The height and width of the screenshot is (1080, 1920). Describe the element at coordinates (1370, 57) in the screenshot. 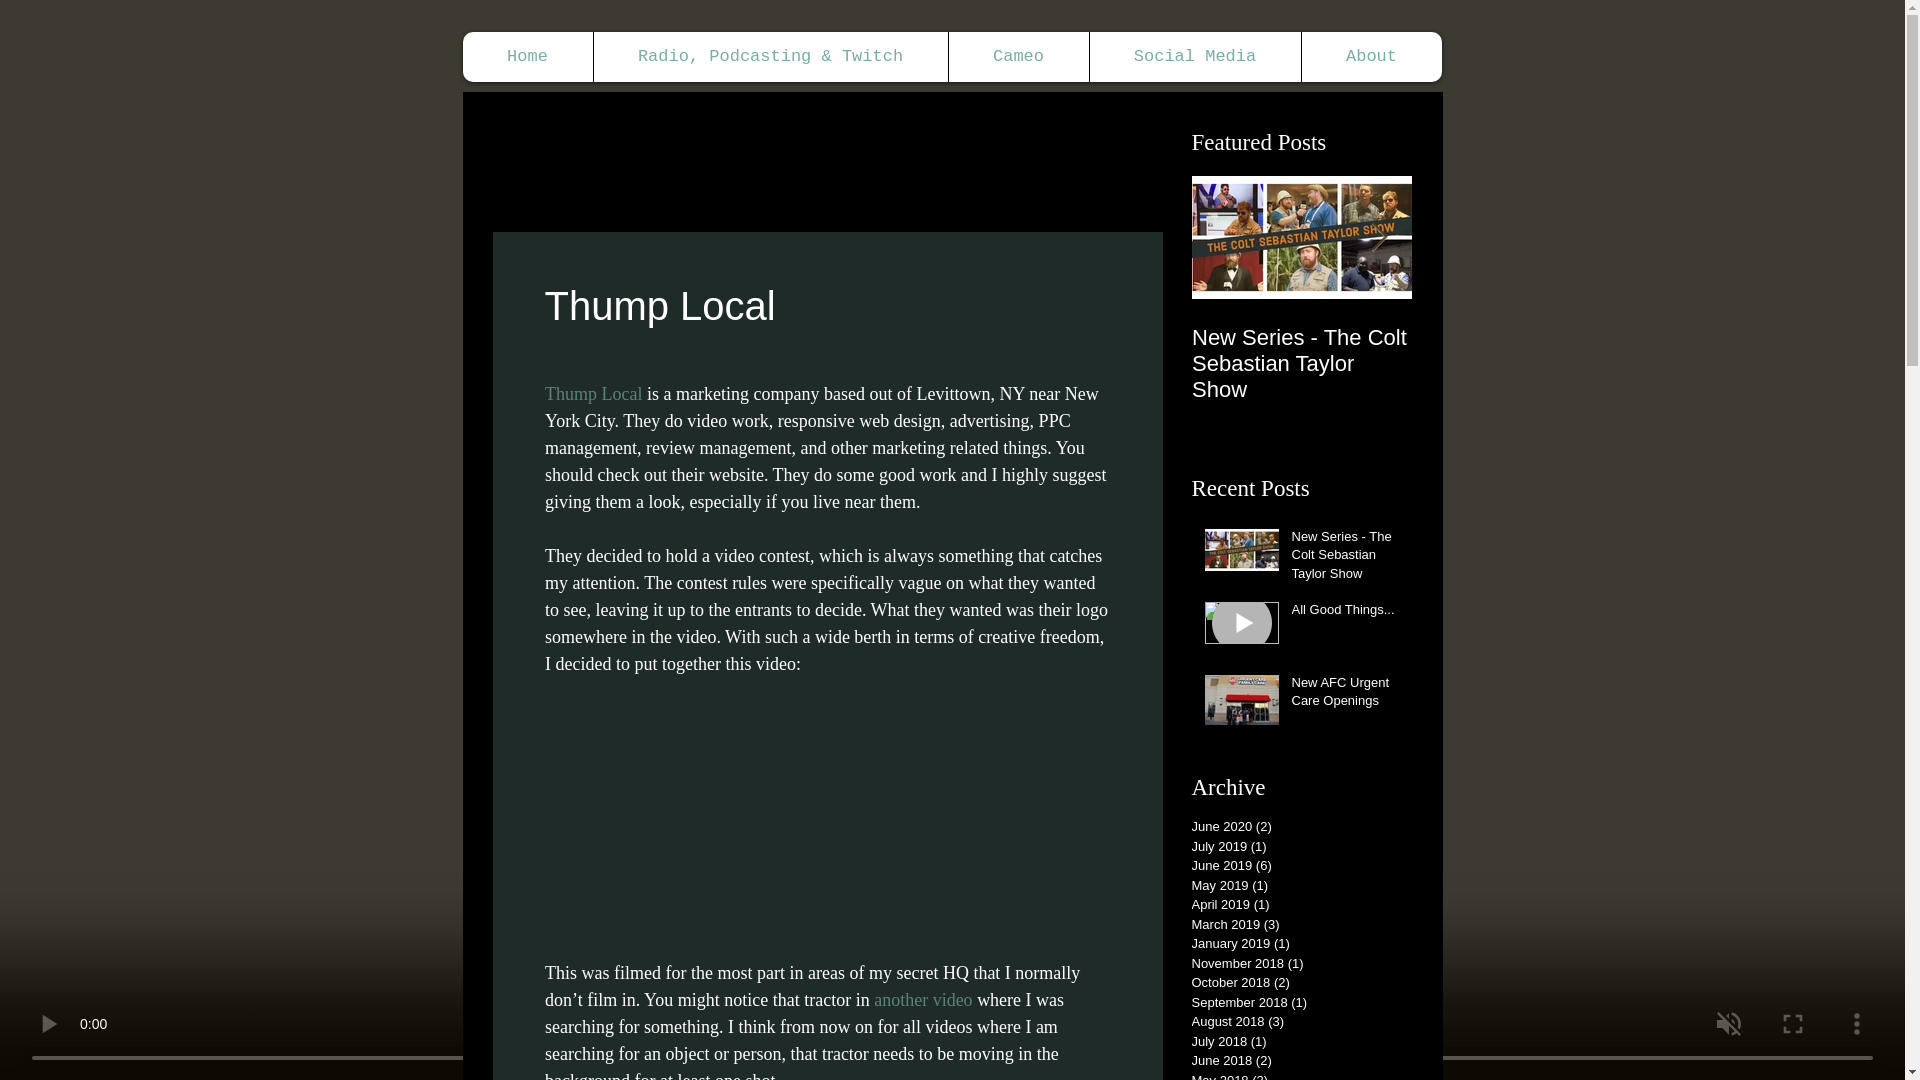

I see `About` at that location.